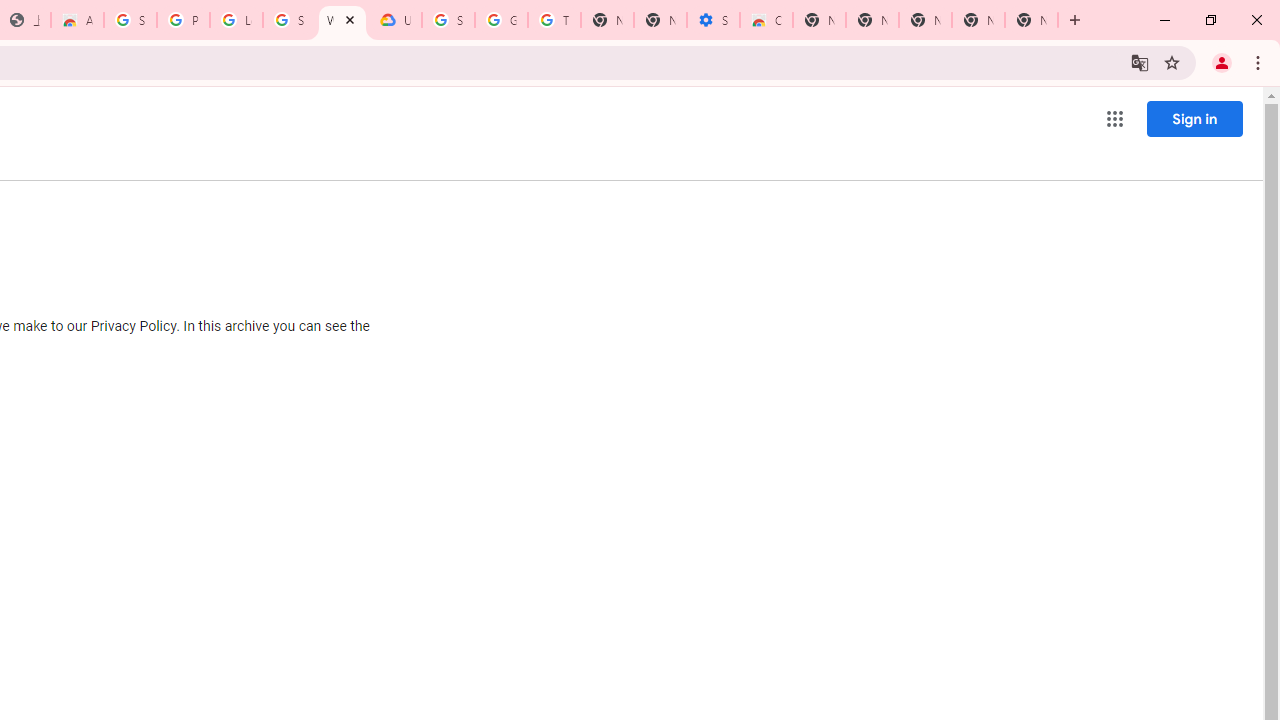 This screenshot has width=1280, height=720. What do you see at coordinates (77, 20) in the screenshot?
I see `Awesome Screen Recorder & Screenshot - Chrome Web Store` at bounding box center [77, 20].